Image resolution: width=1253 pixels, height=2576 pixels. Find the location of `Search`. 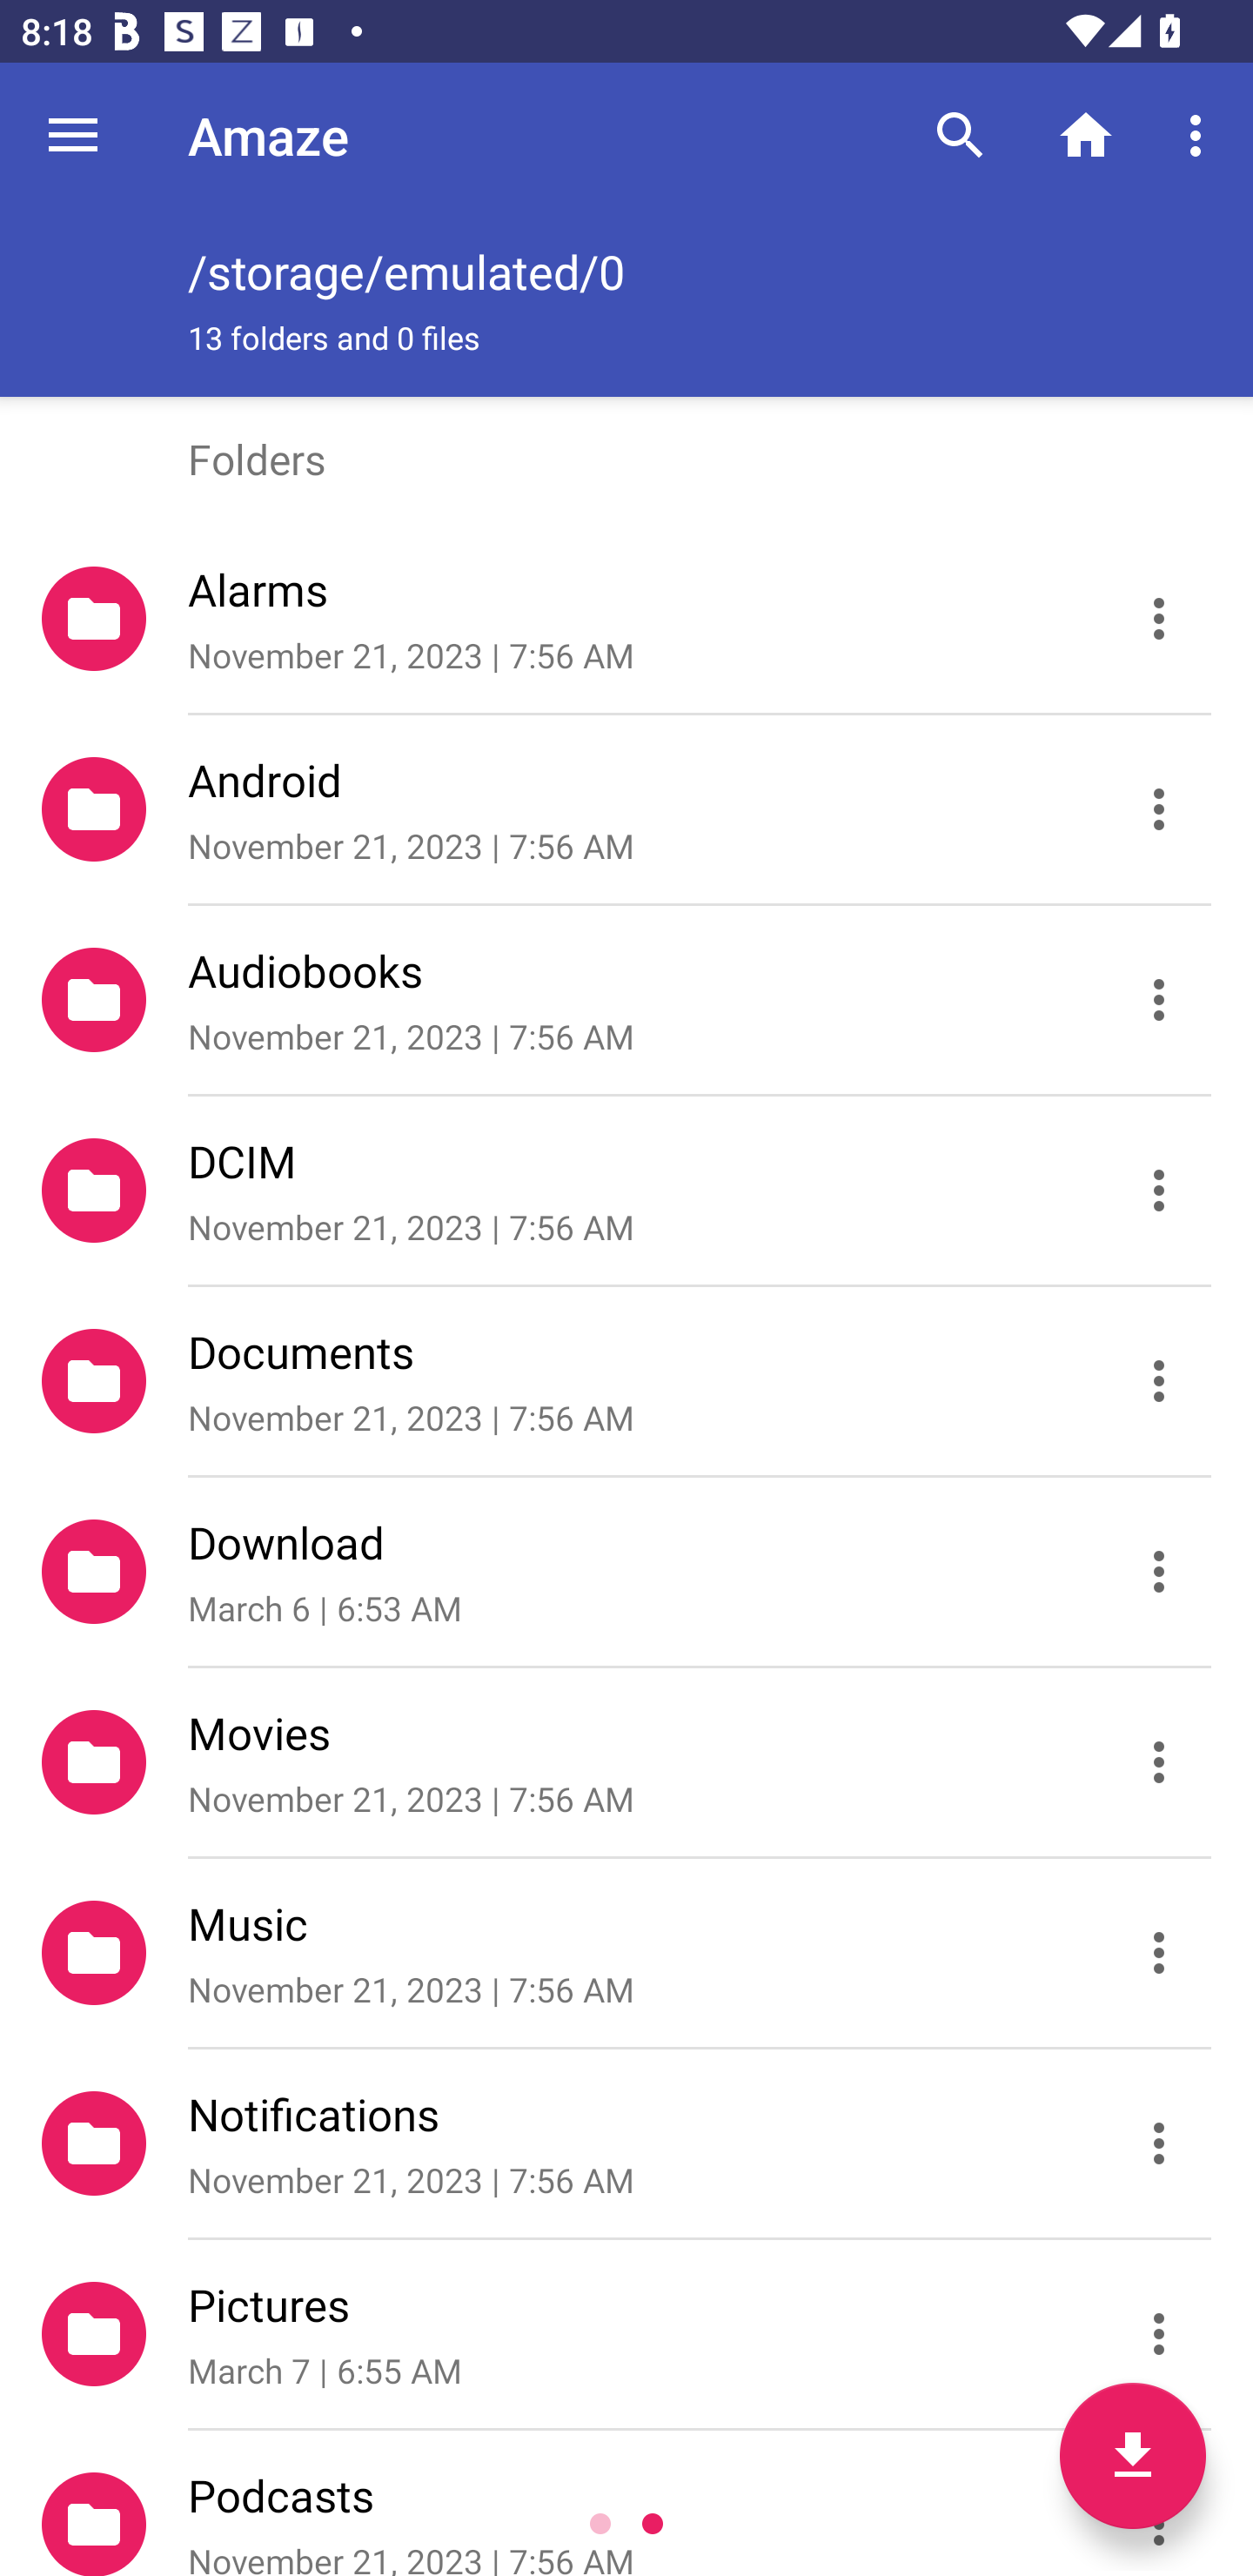

Search is located at coordinates (961, 134).